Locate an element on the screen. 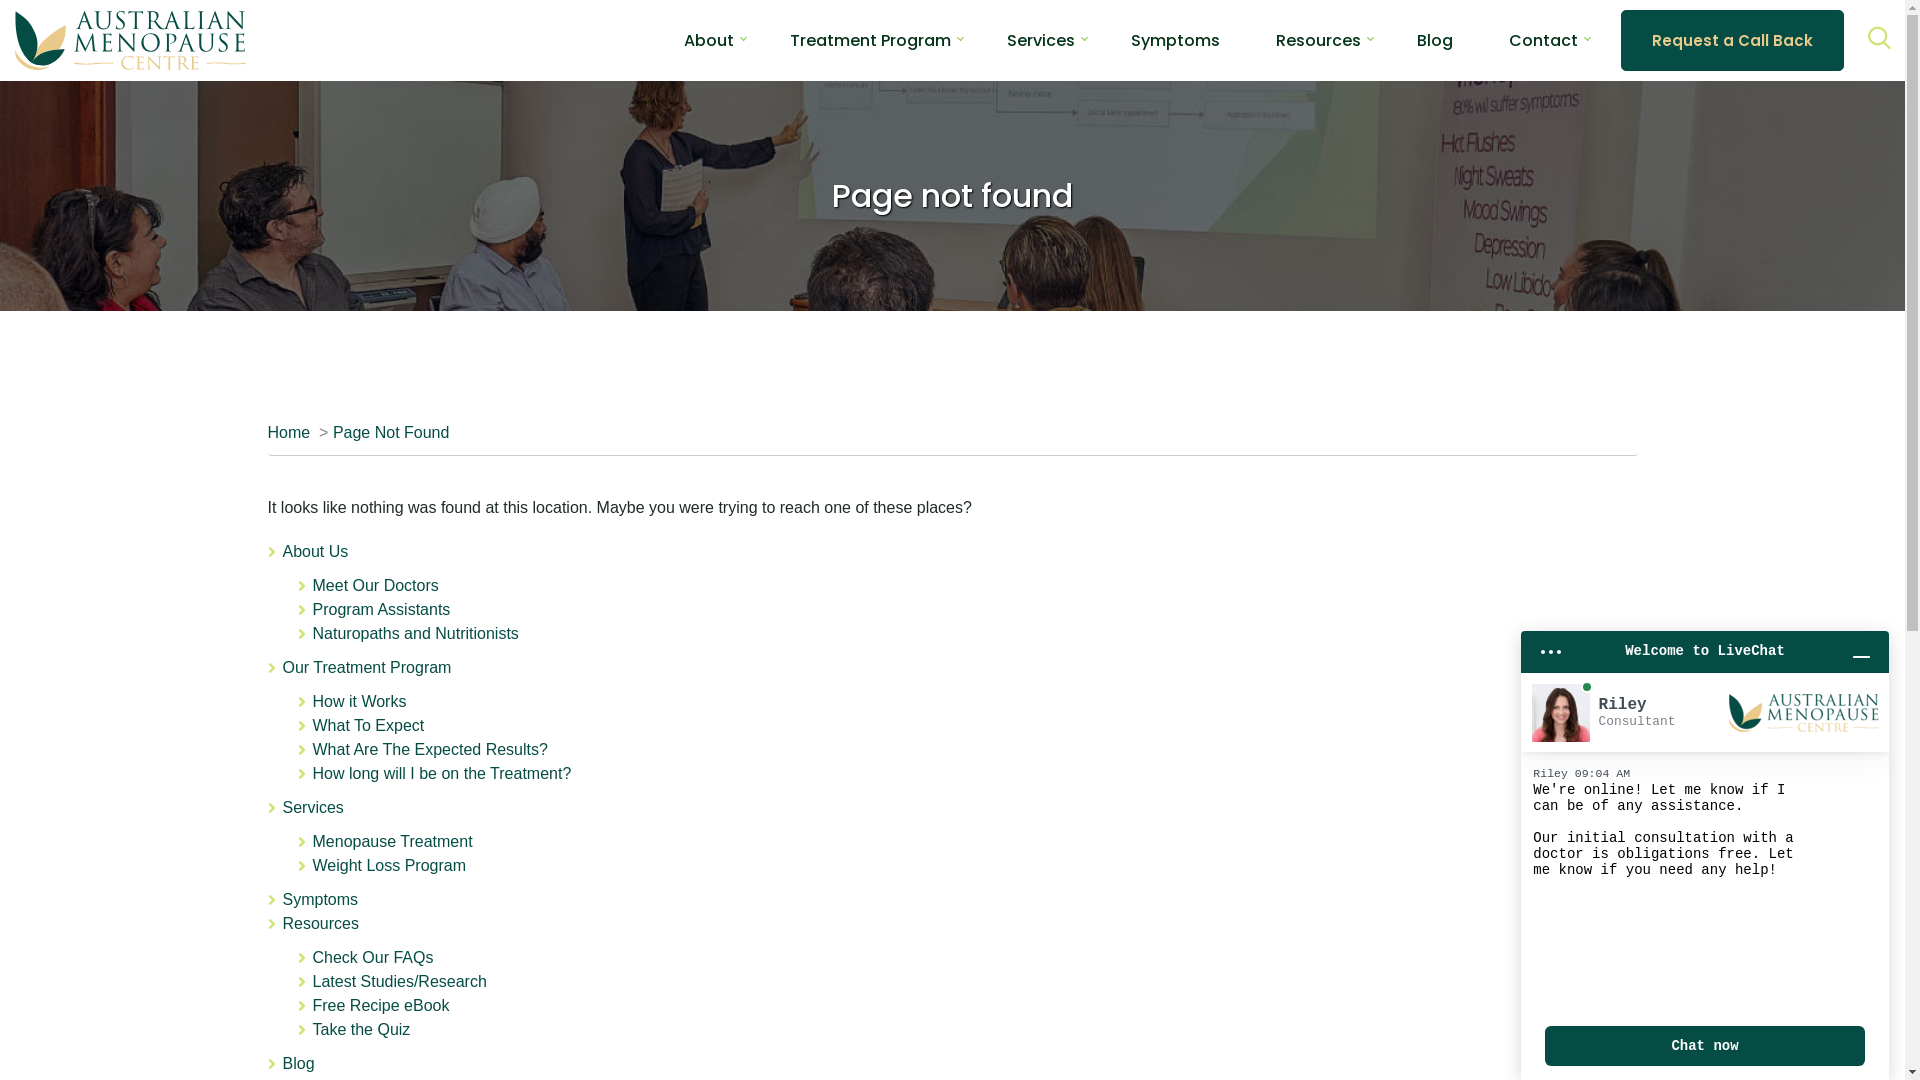 This screenshot has width=1920, height=1080. How it Works is located at coordinates (359, 702).